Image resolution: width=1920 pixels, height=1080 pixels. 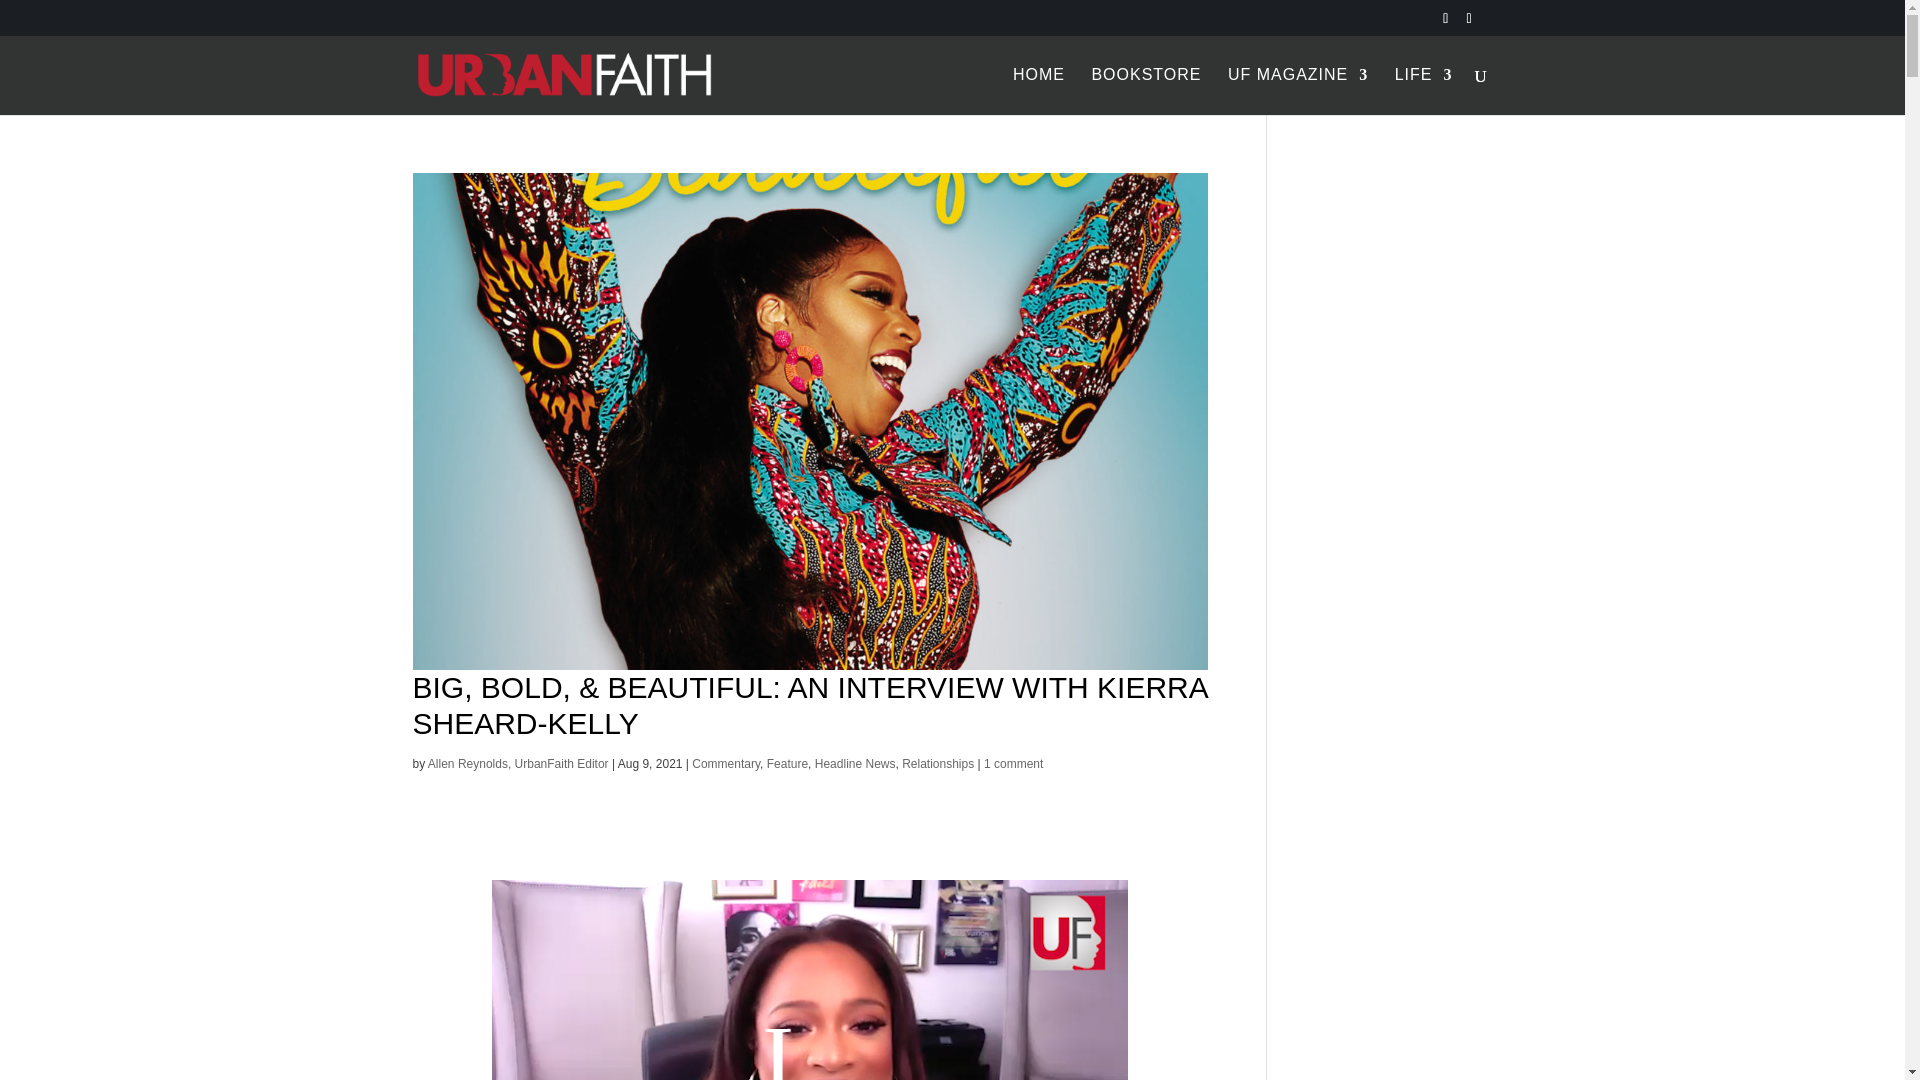 I want to click on Relationships, so click(x=938, y=764).